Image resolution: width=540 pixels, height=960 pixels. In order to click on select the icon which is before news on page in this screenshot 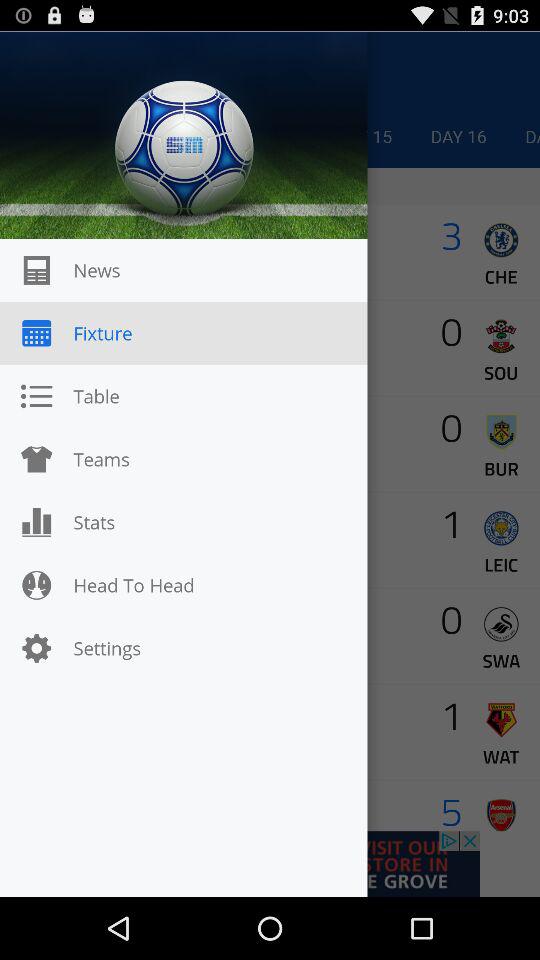, I will do `click(36, 270)`.